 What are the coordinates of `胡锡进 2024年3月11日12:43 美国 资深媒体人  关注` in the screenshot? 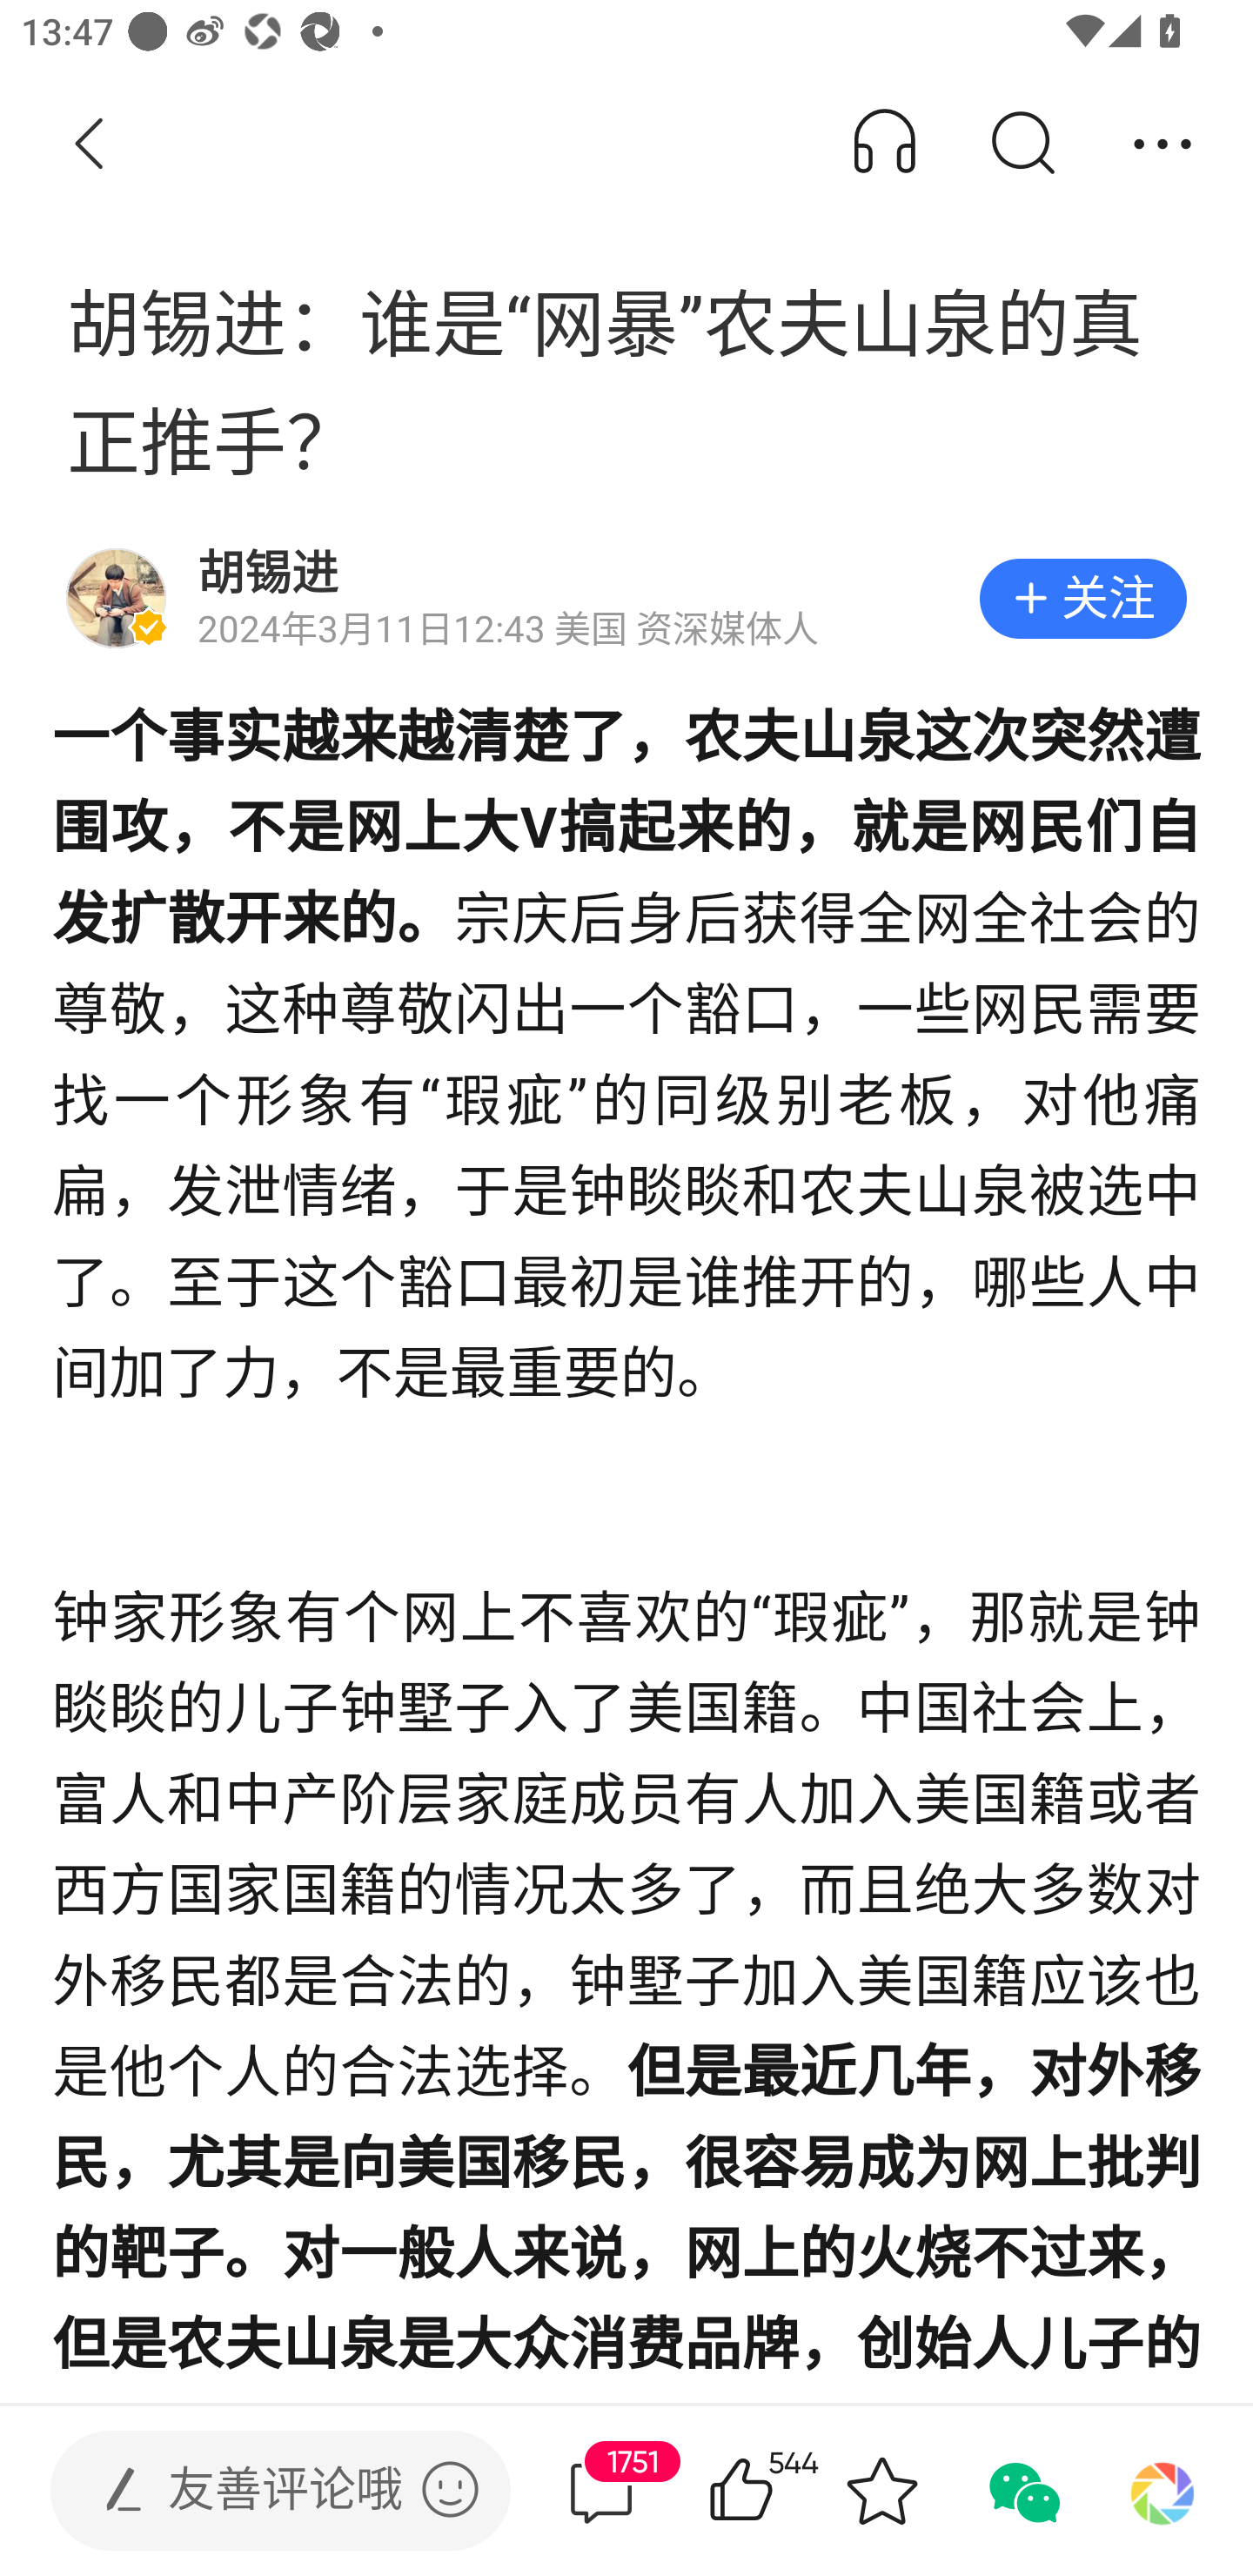 It's located at (626, 599).